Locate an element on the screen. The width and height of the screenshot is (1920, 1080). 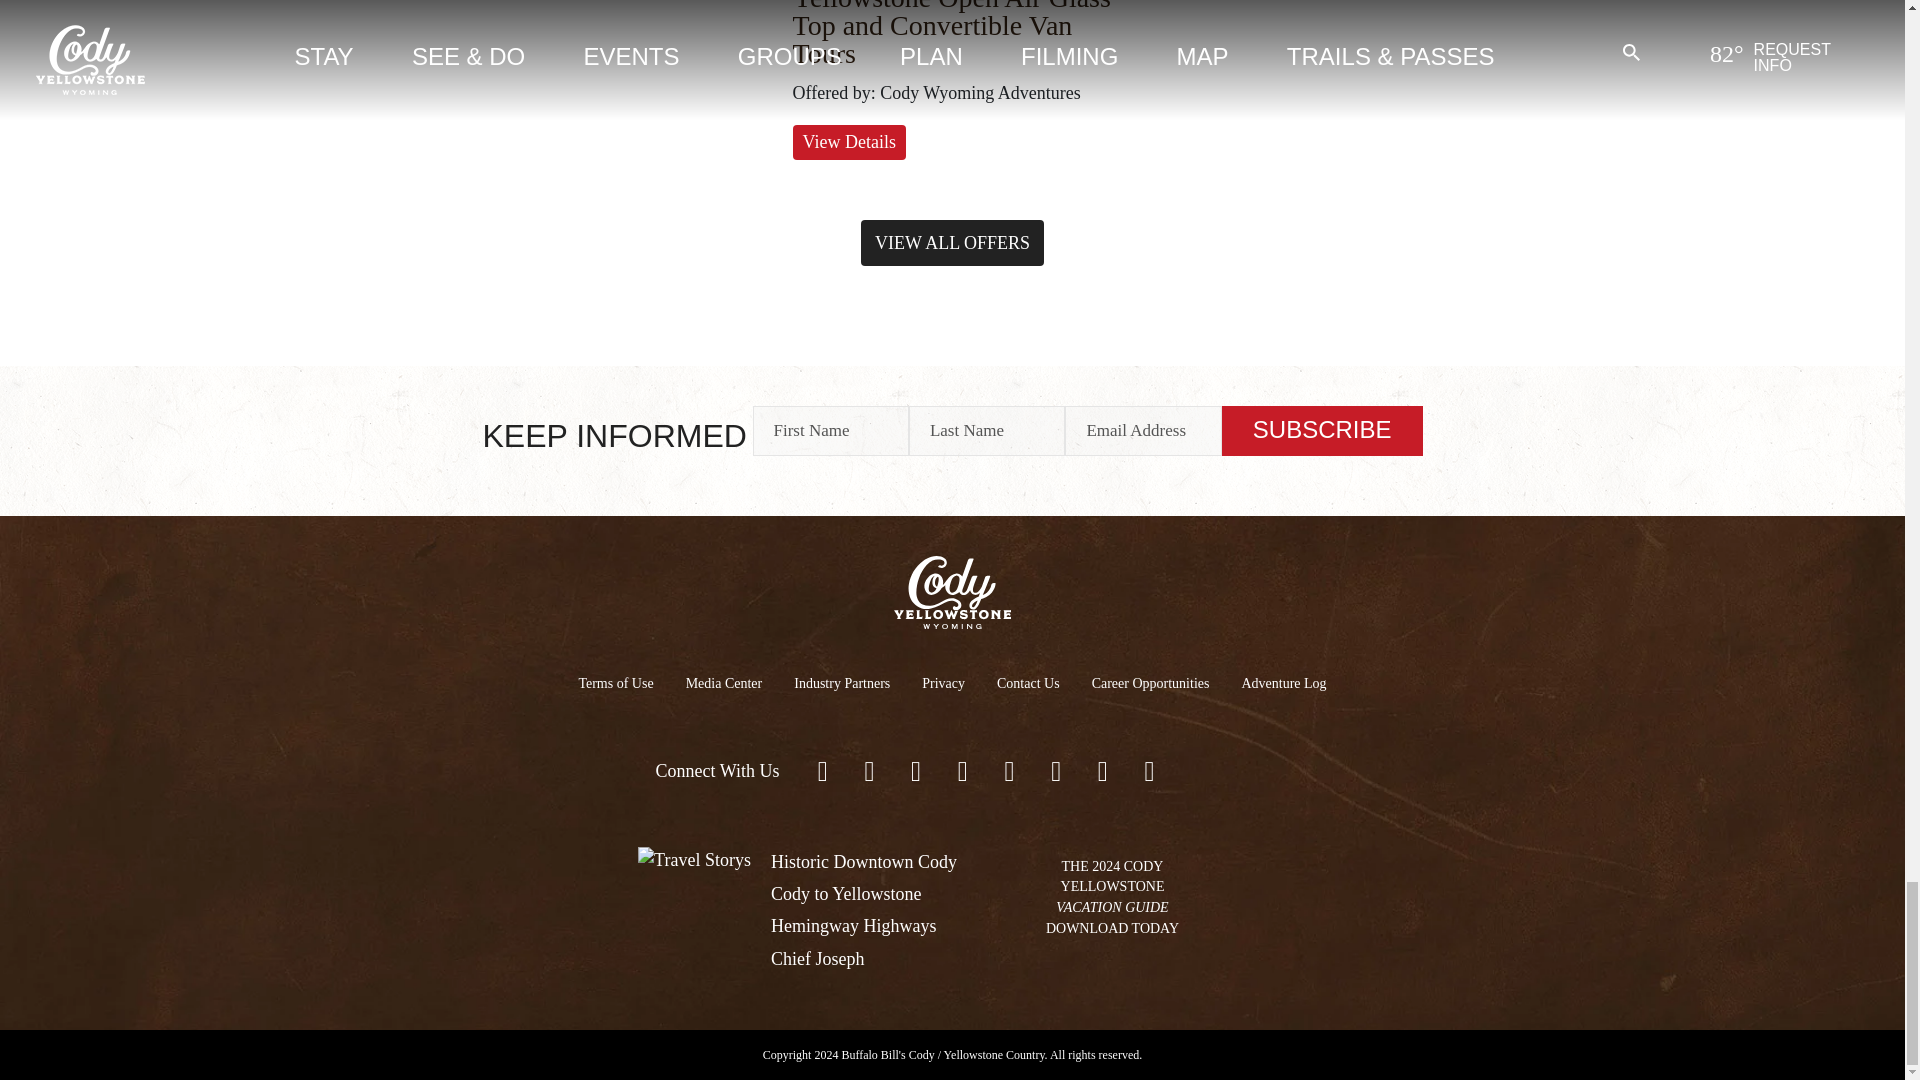
Press and Media Center is located at coordinates (724, 682).